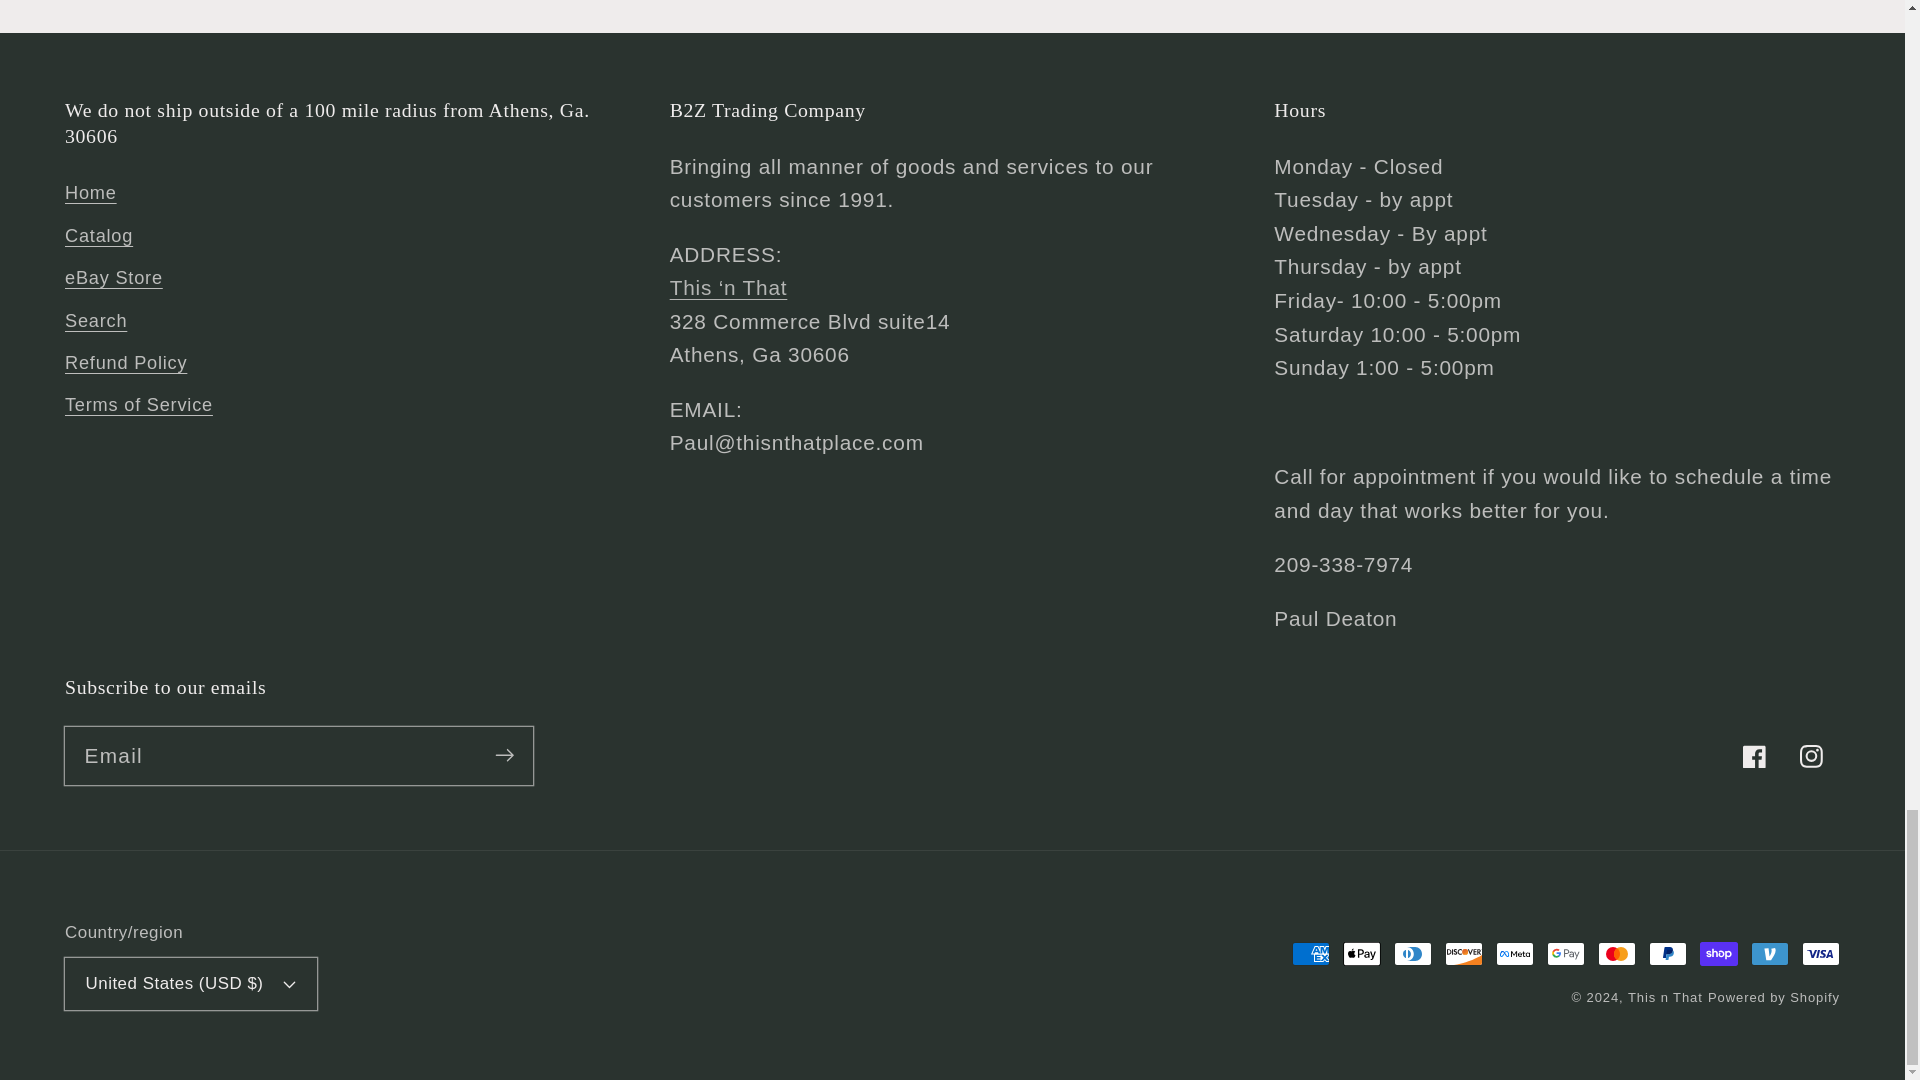 Image resolution: width=1920 pixels, height=1080 pixels. Describe the element at coordinates (114, 279) in the screenshot. I see `eBay Store` at that location.